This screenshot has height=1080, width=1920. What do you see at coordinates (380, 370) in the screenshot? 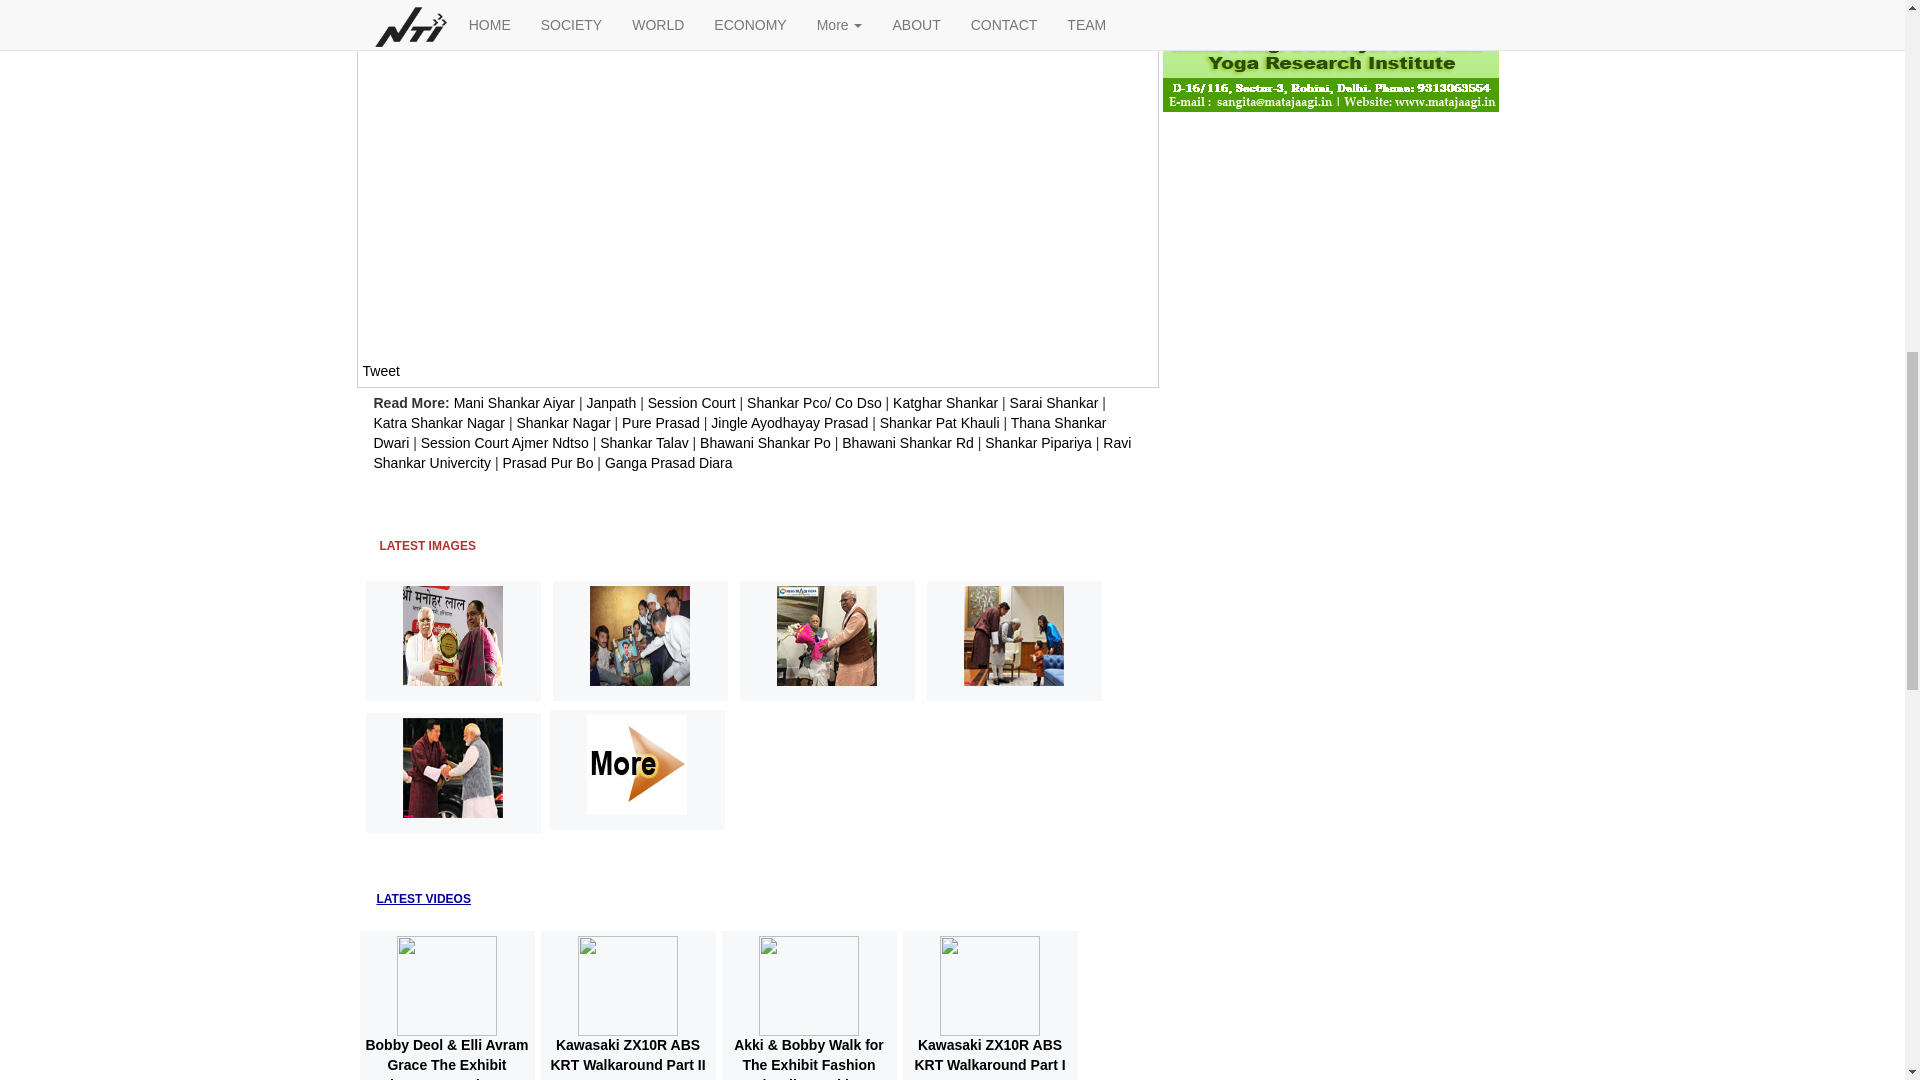
I see `Tweet` at bounding box center [380, 370].